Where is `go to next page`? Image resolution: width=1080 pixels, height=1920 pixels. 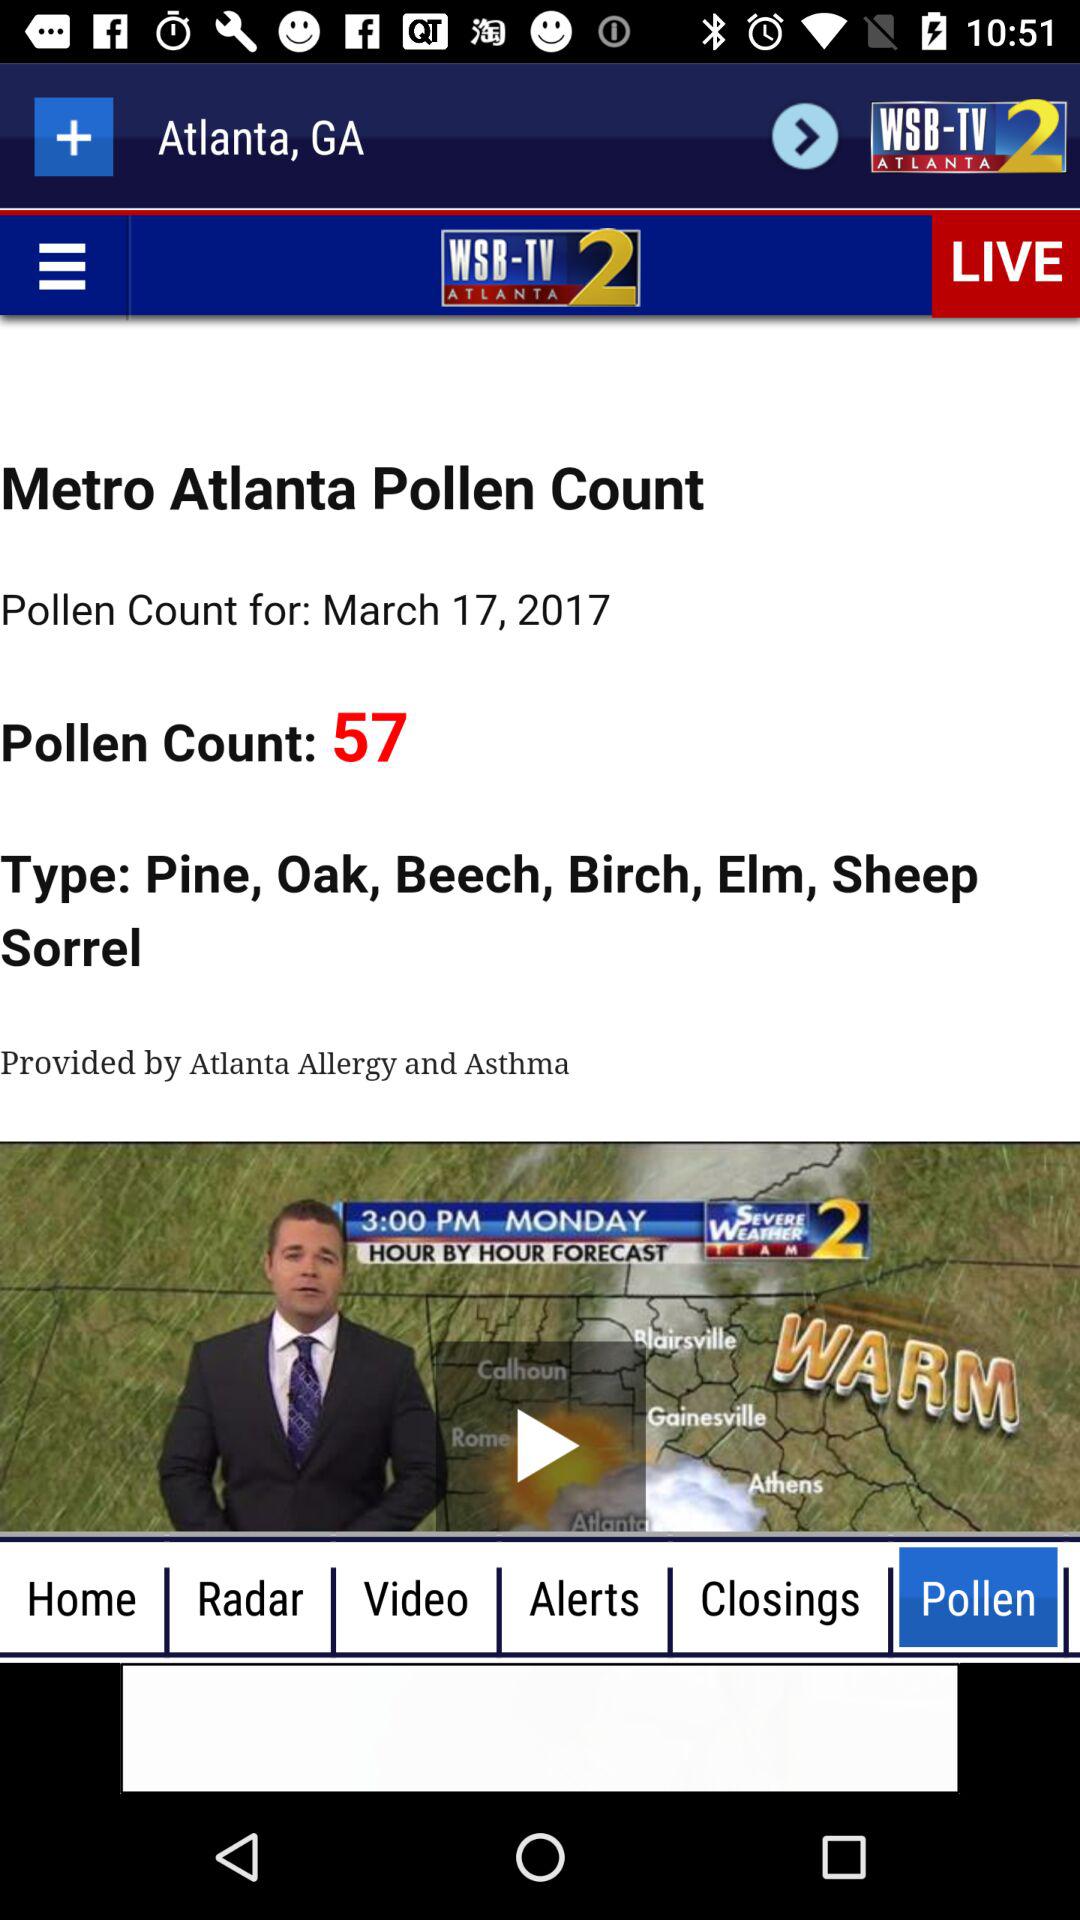
go to next page is located at coordinates (804, 136).